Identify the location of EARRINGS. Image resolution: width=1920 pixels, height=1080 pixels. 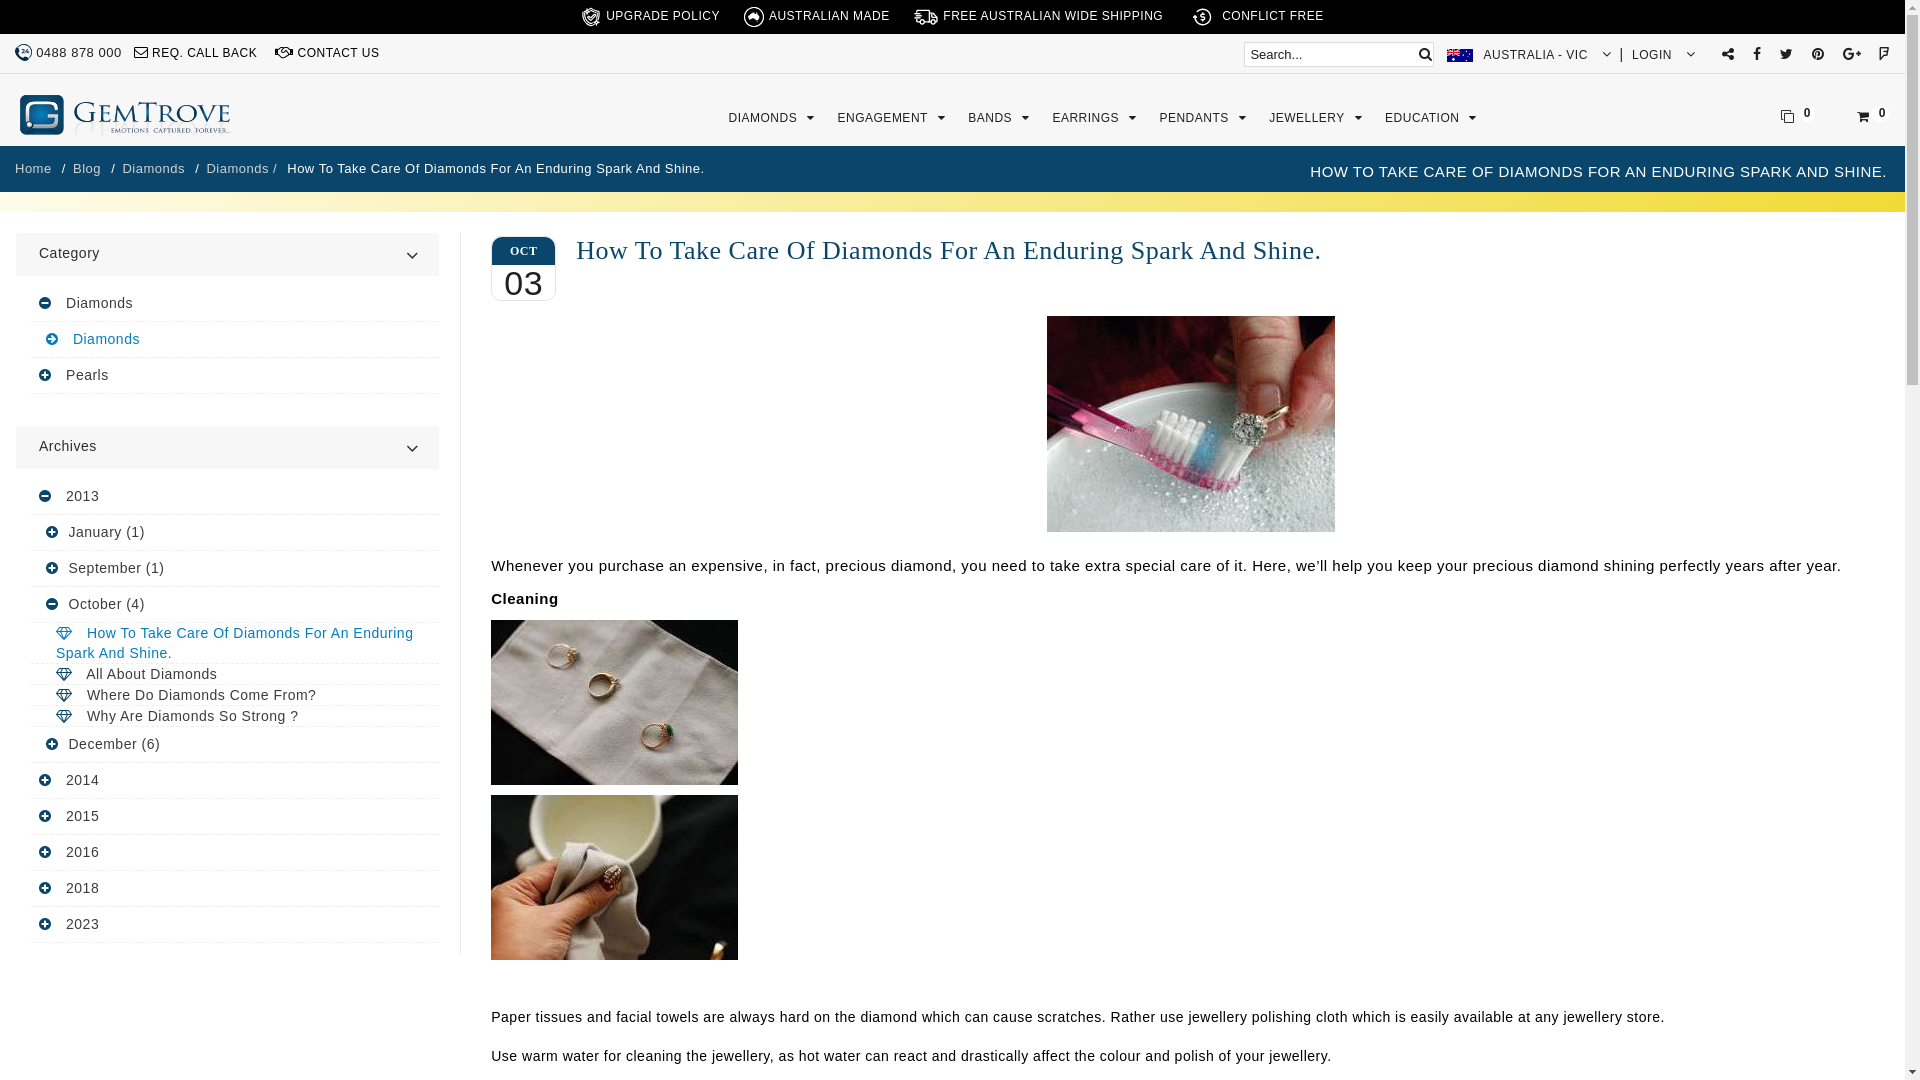
(1096, 118).